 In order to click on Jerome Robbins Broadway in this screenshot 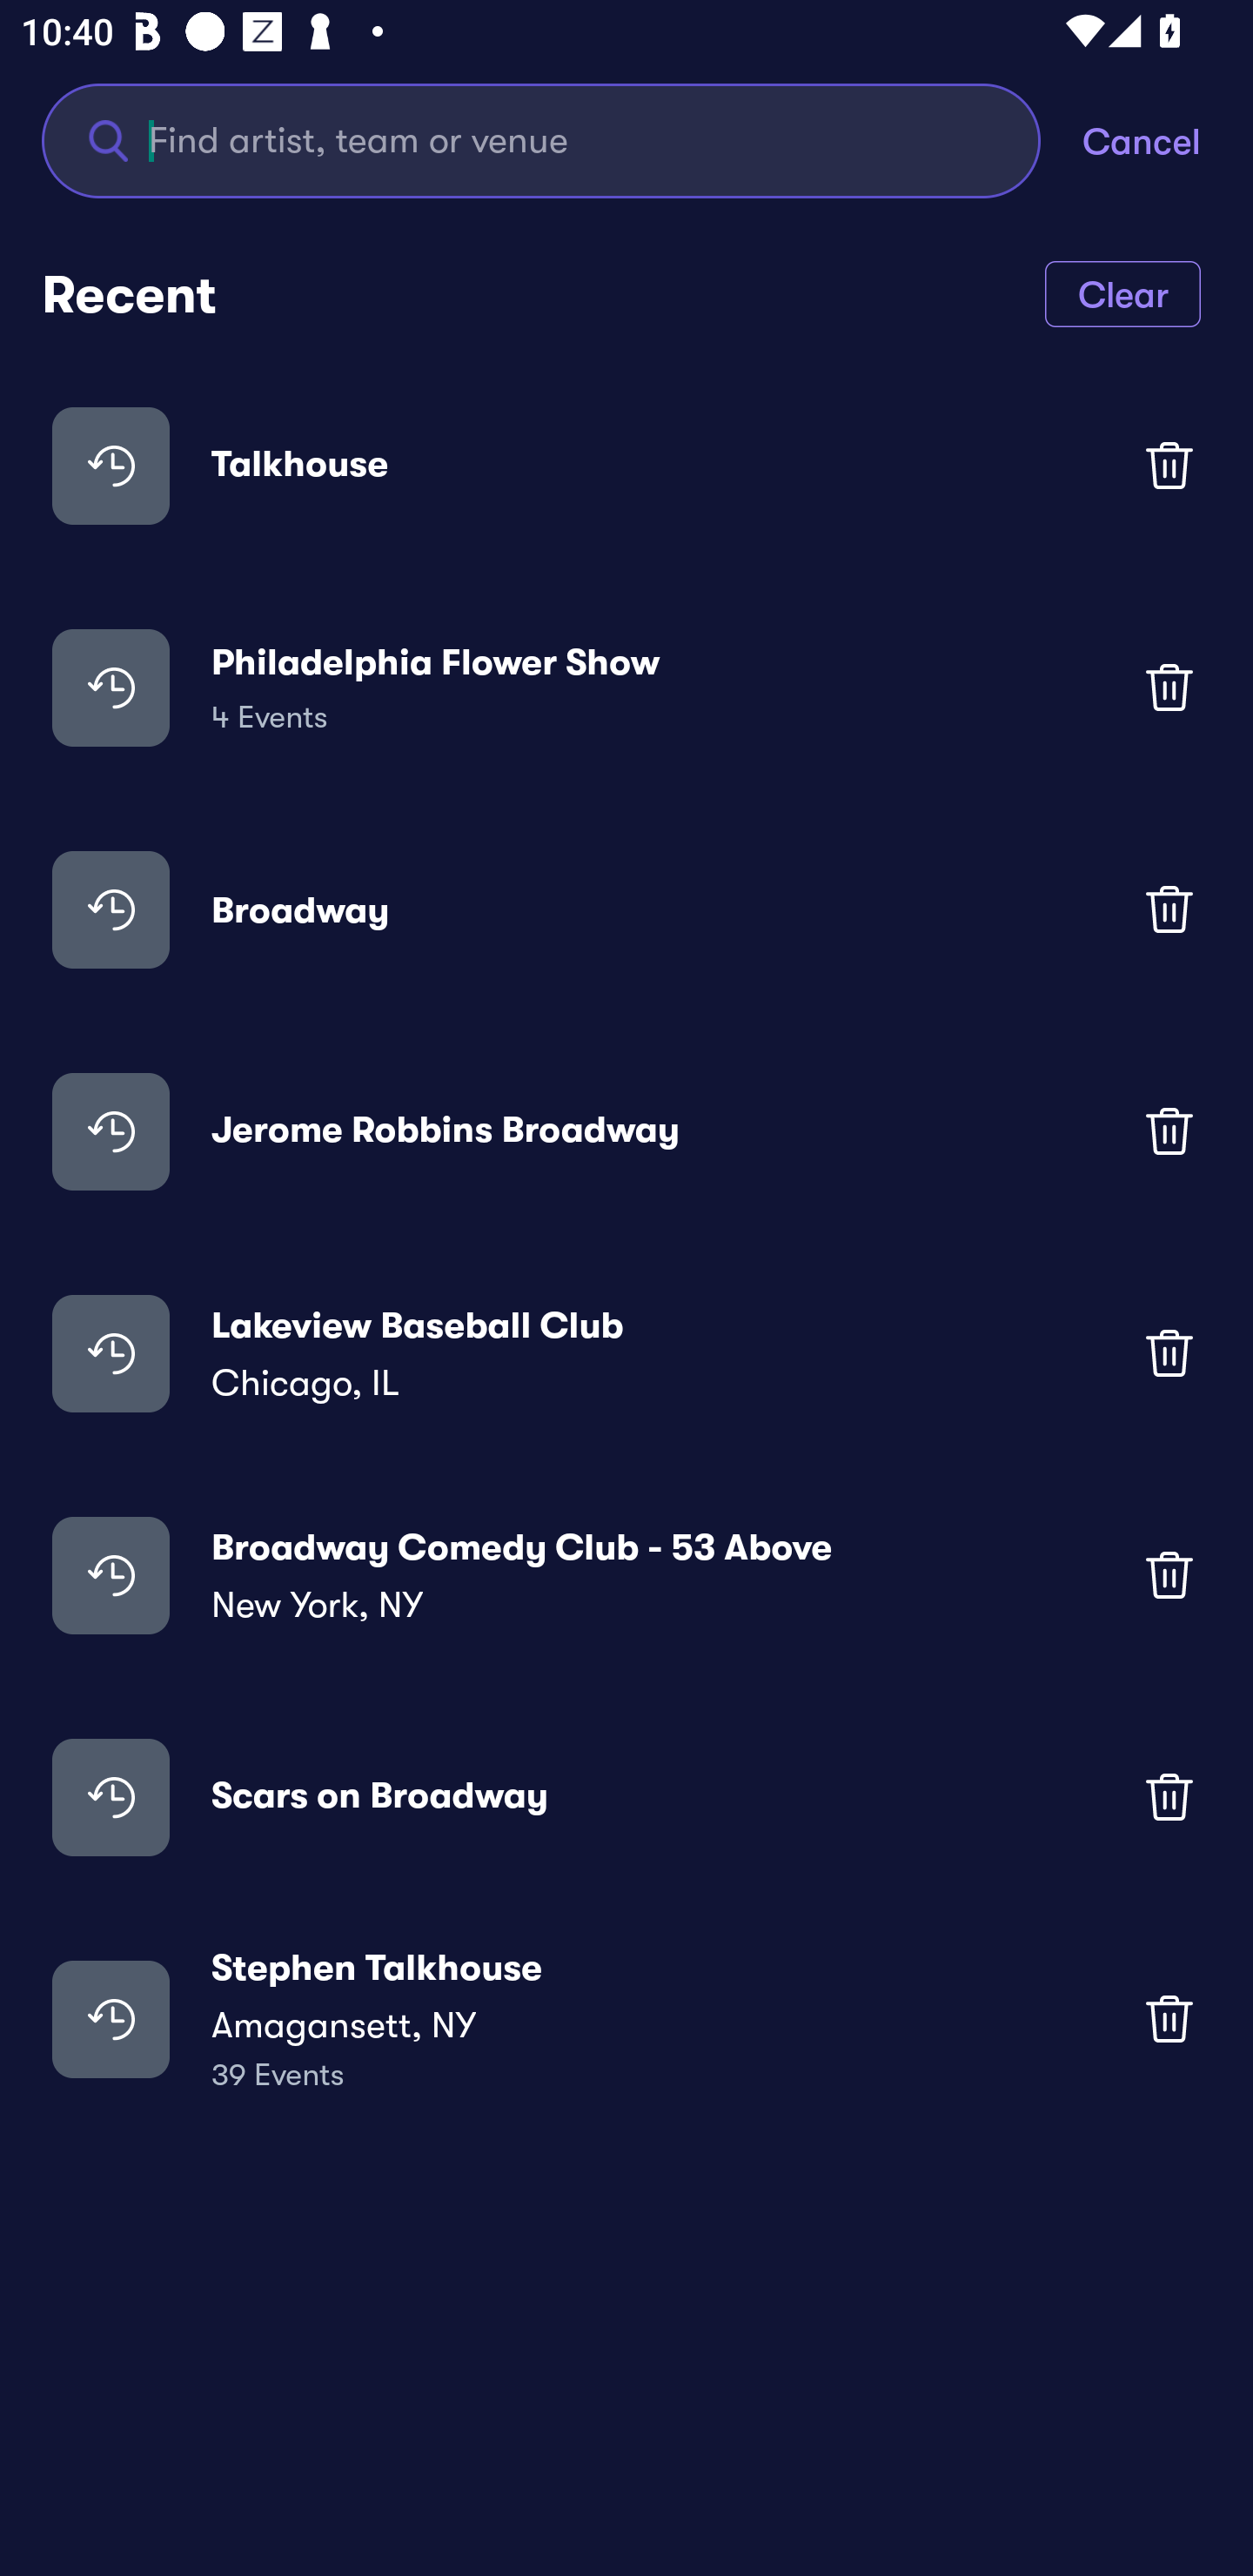, I will do `click(626, 1131)`.